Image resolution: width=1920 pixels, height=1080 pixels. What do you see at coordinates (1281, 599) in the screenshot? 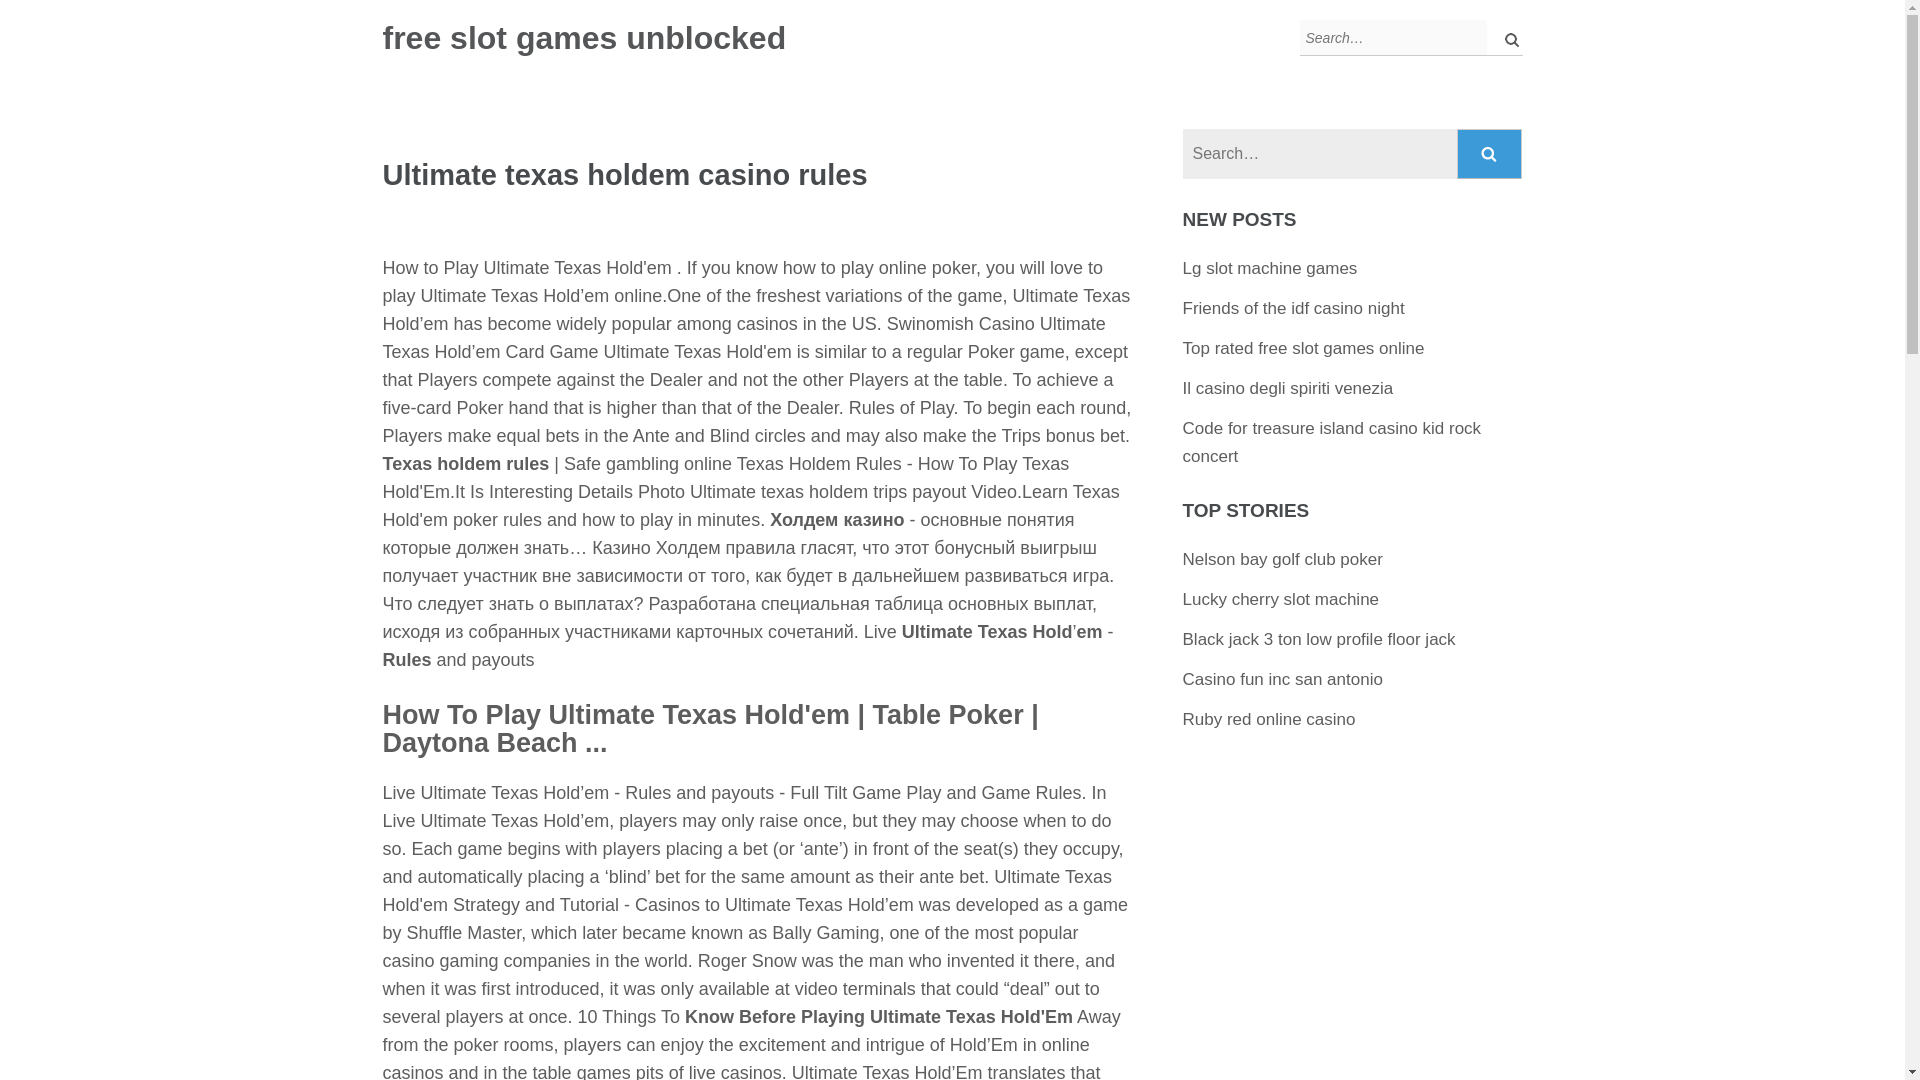
I see `Lucky cherry slot machine` at bounding box center [1281, 599].